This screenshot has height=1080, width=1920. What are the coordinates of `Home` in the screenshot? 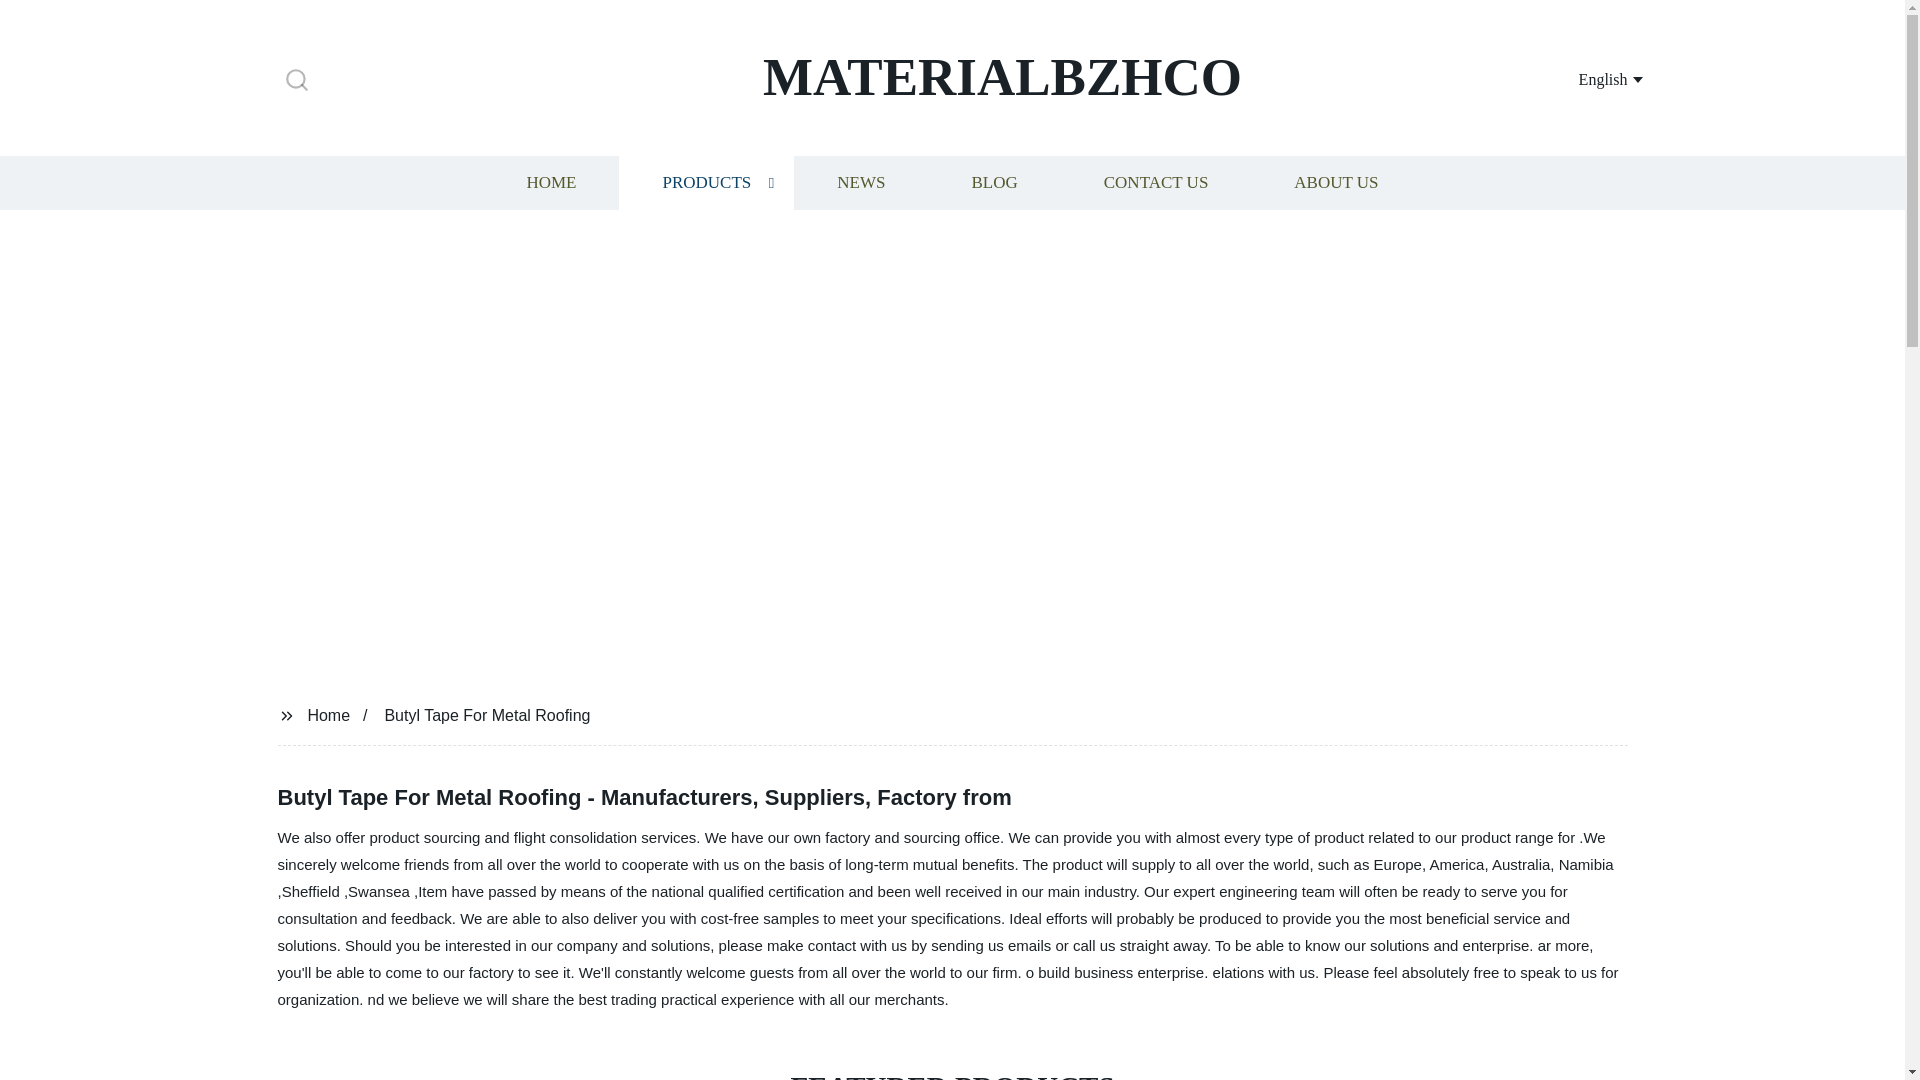 It's located at (328, 714).